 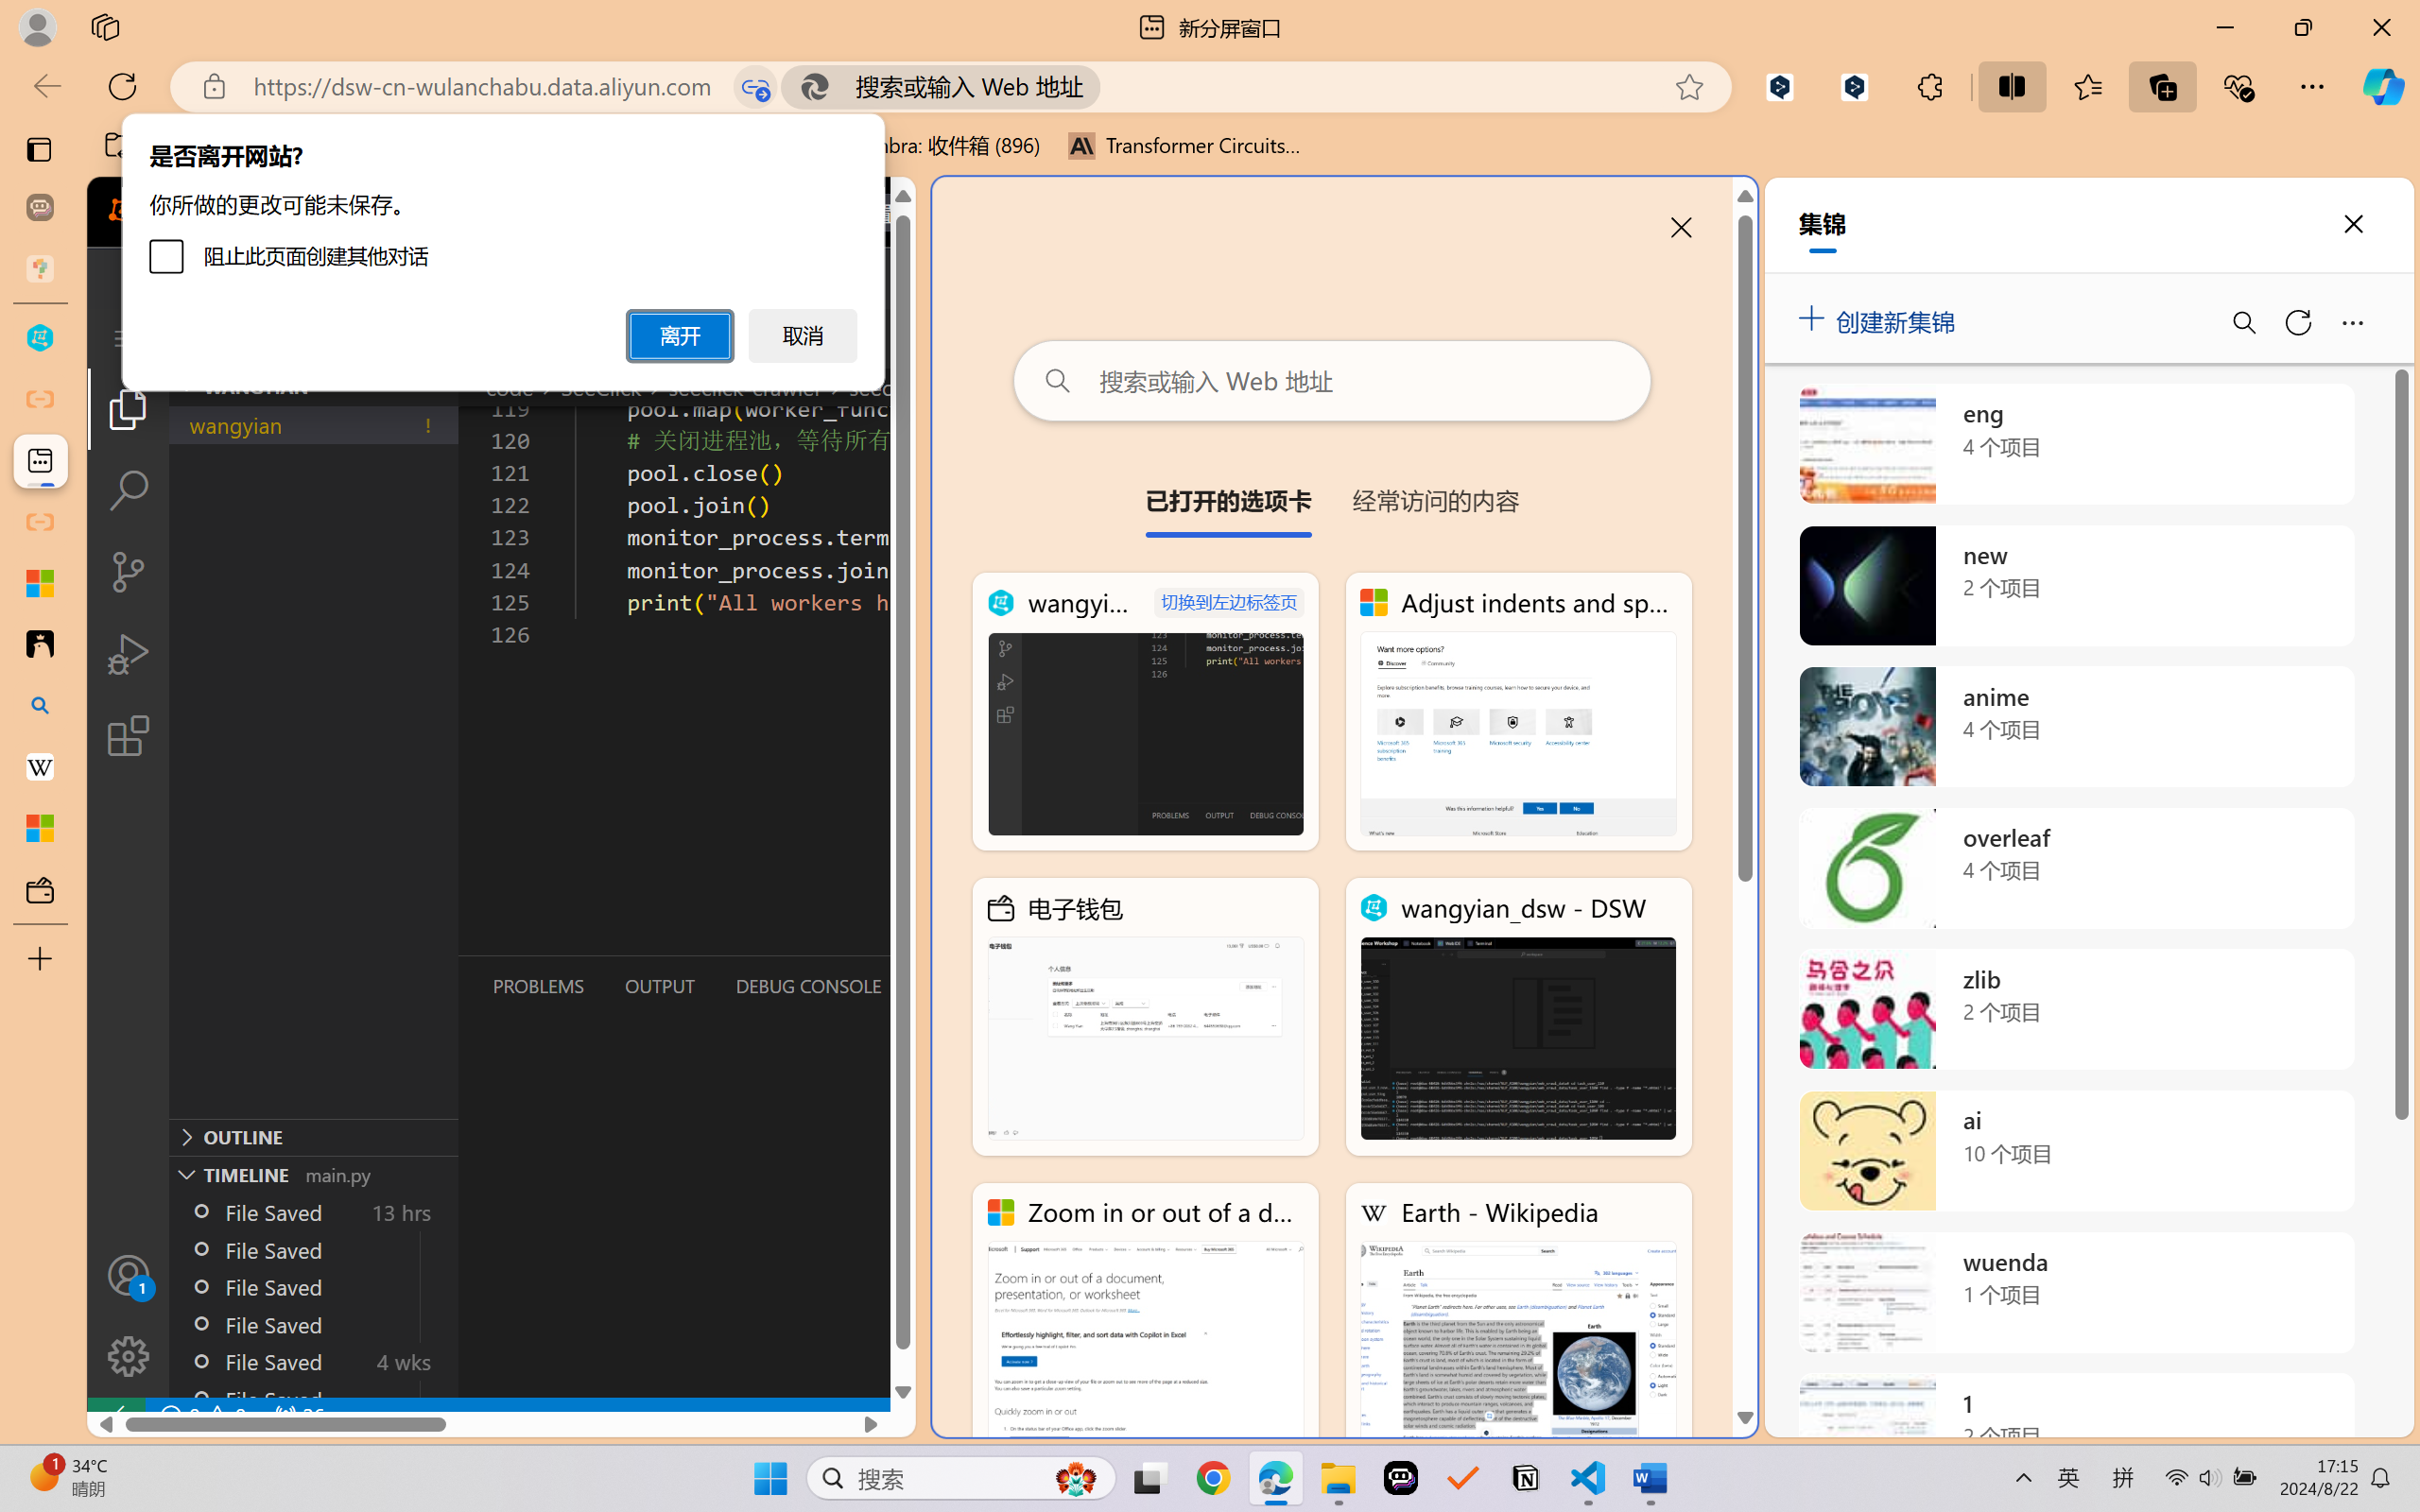 What do you see at coordinates (195, 17) in the screenshot?
I see `Redo` at bounding box center [195, 17].